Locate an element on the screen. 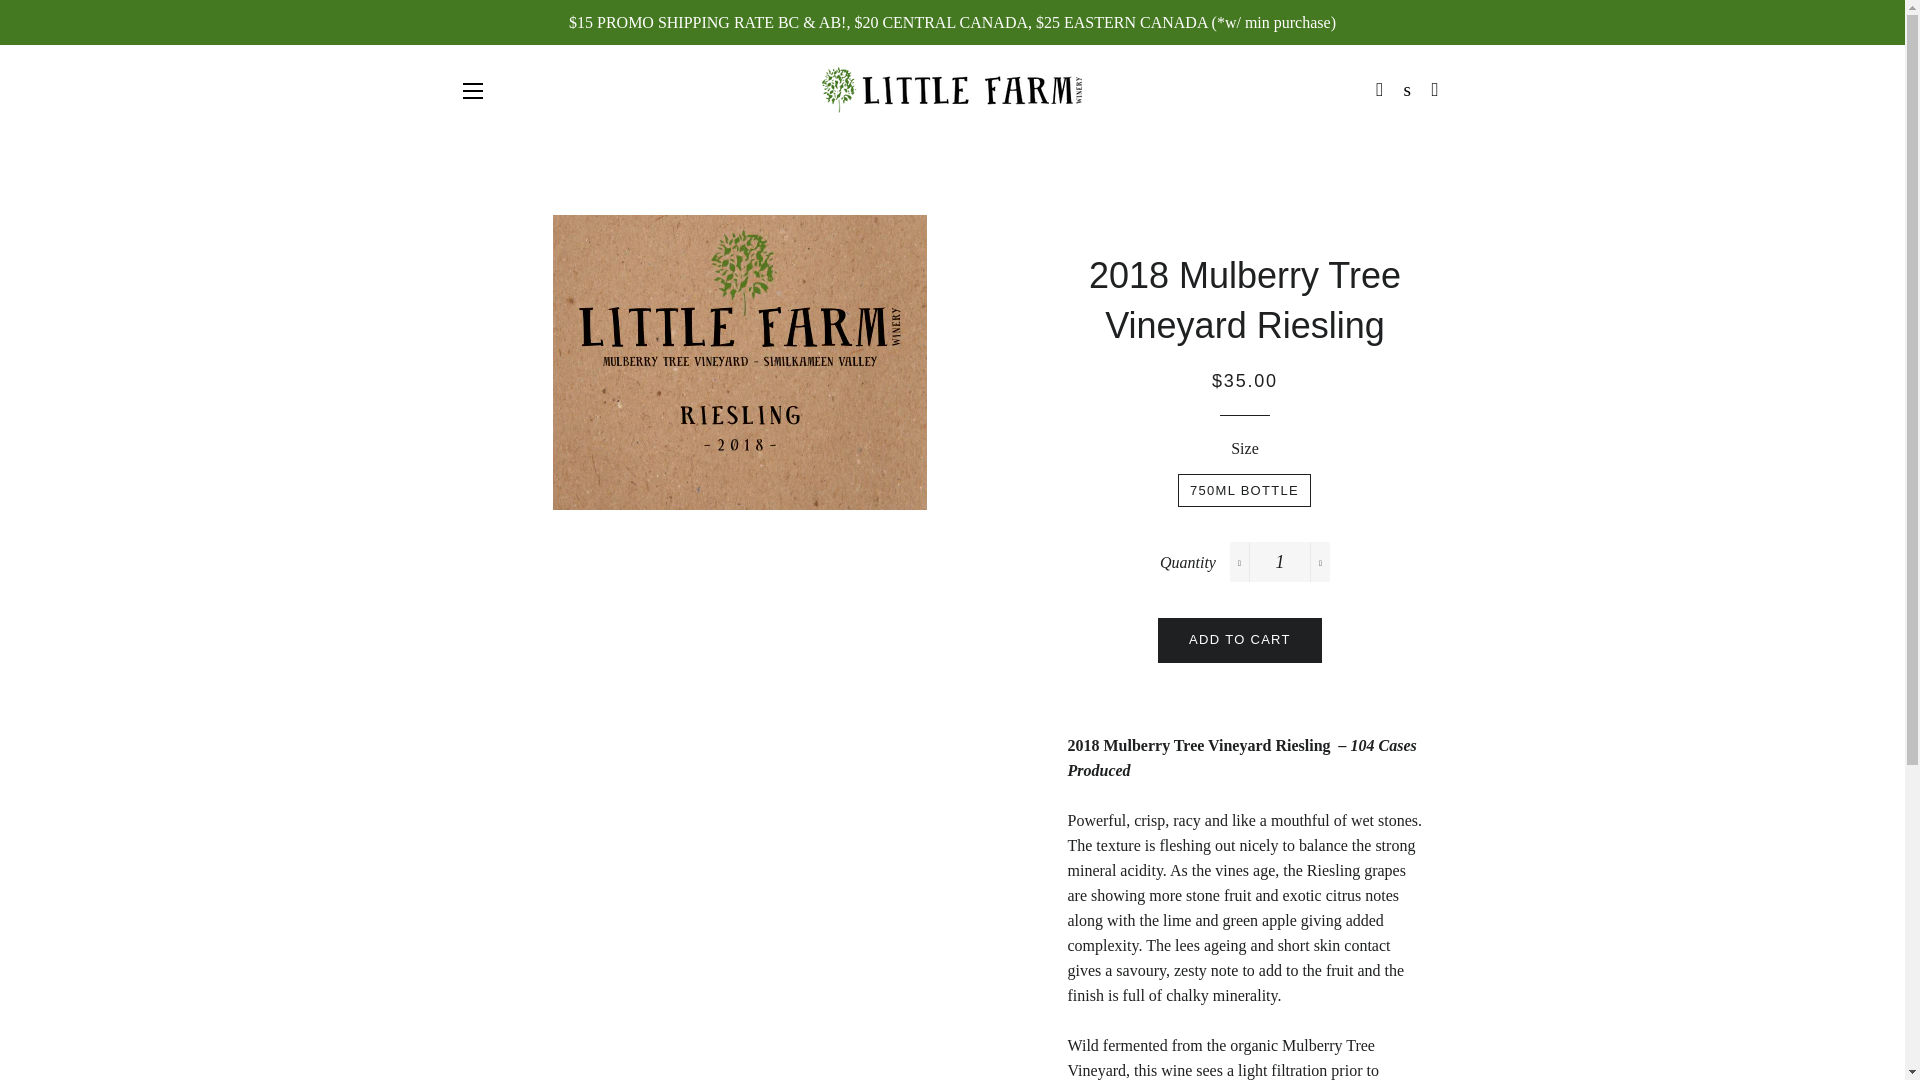  1 is located at coordinates (1280, 562).